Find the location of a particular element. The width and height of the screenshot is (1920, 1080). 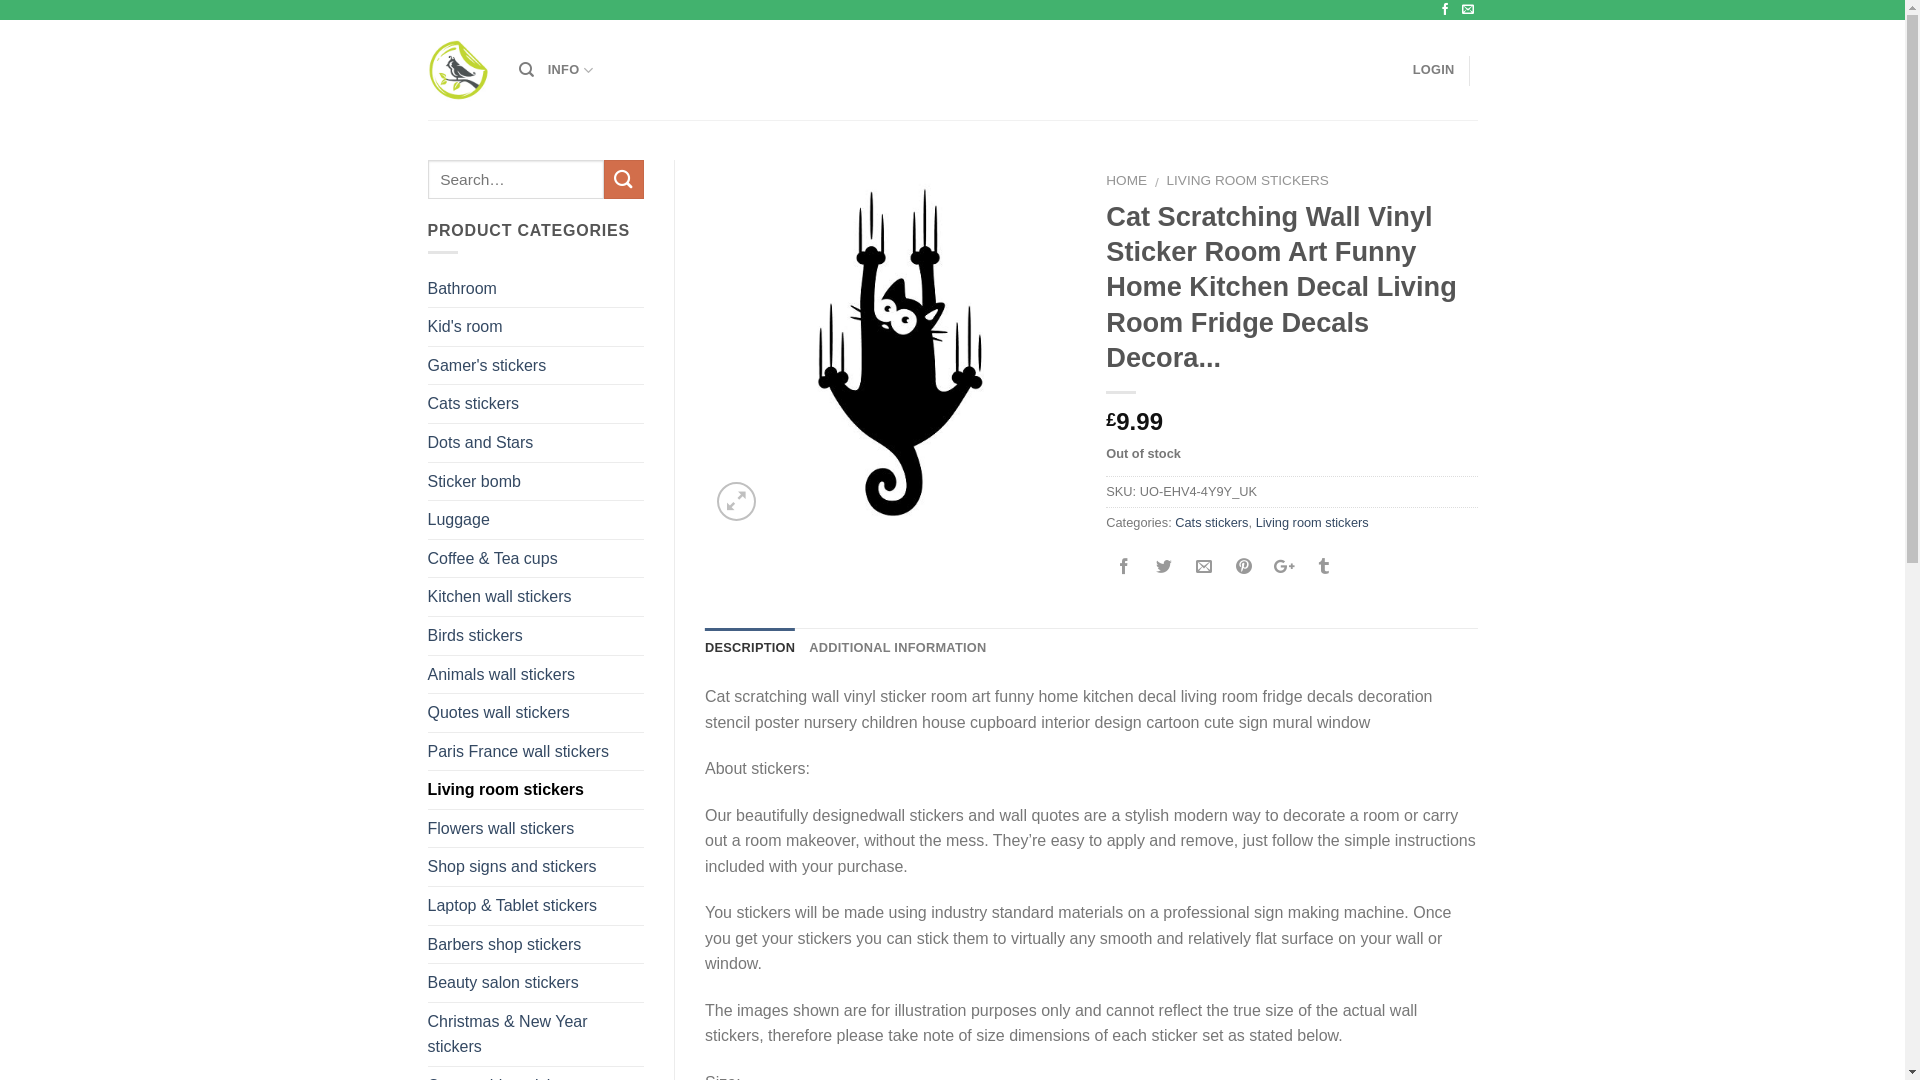

Email to a Friend is located at coordinates (1204, 568).